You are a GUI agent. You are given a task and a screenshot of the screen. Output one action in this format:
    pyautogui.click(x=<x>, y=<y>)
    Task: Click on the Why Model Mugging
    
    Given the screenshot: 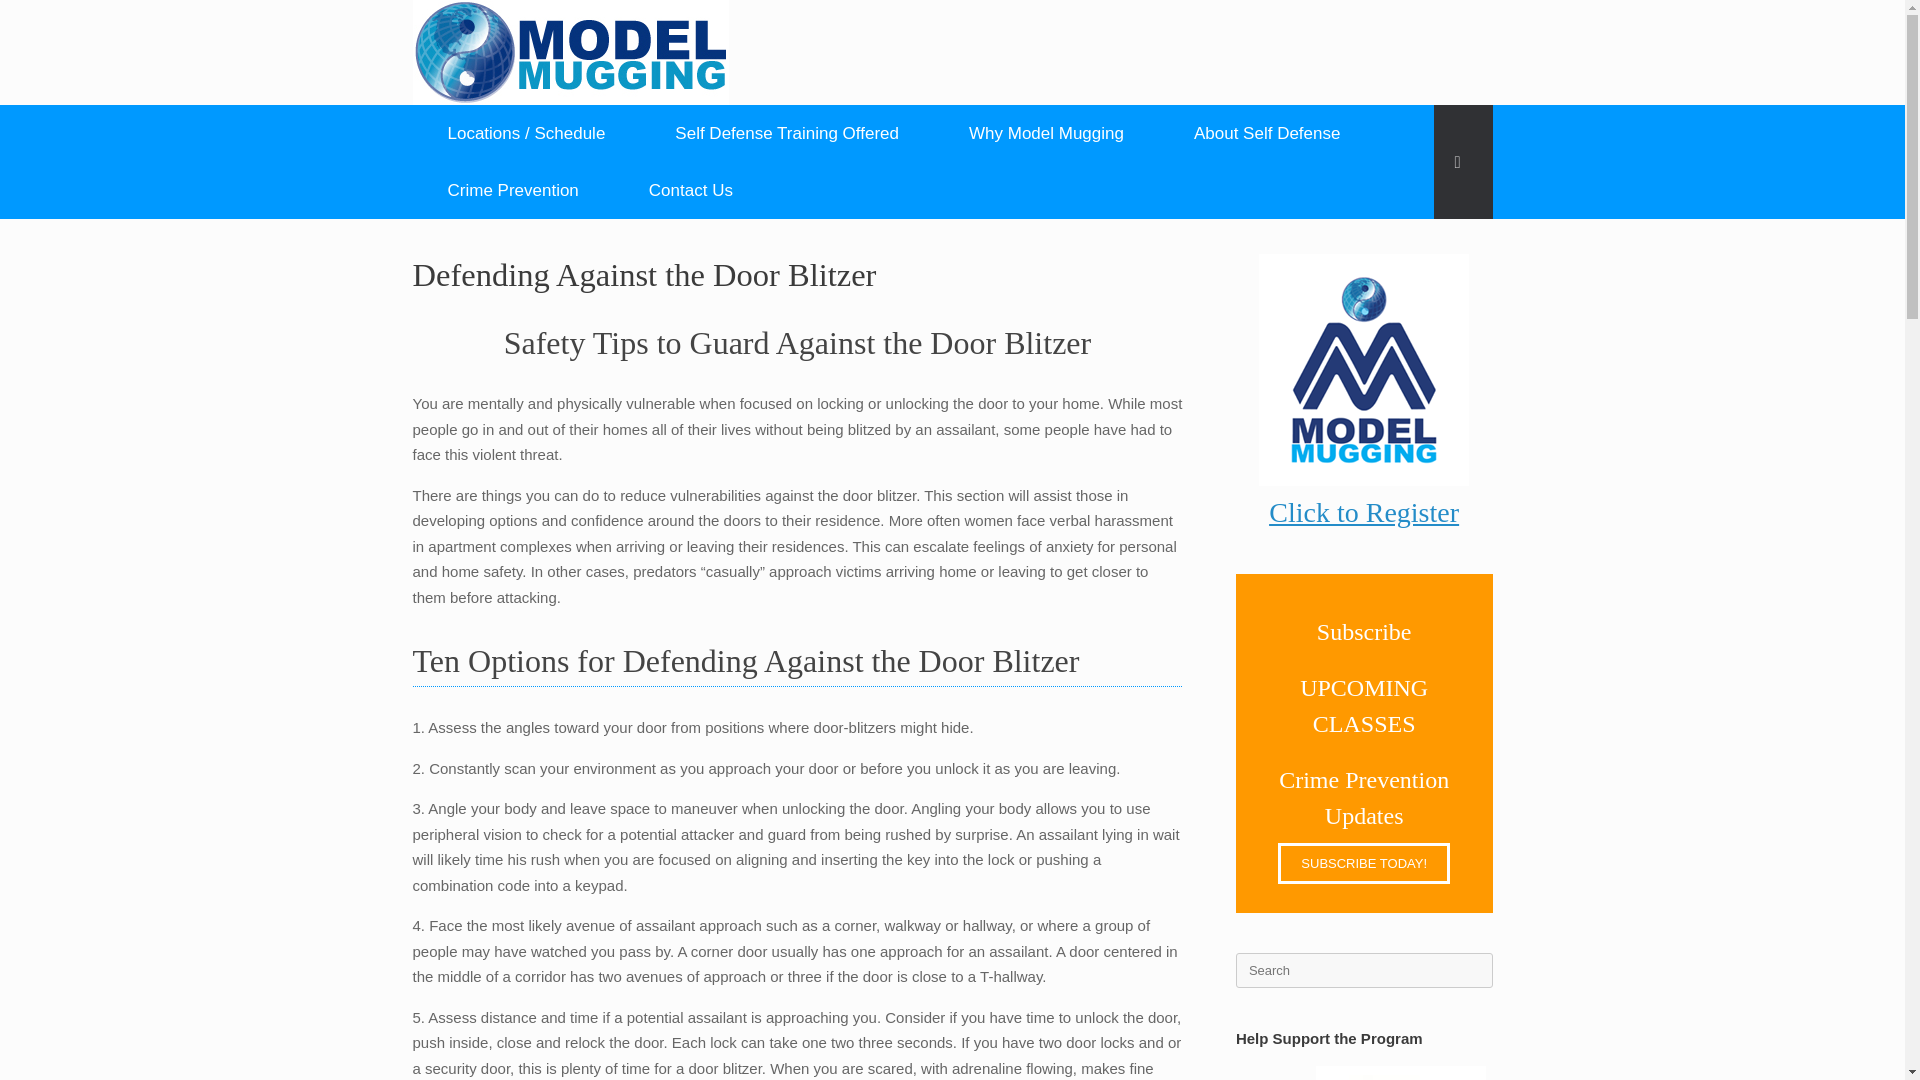 What is the action you would take?
    pyautogui.click(x=1046, y=133)
    